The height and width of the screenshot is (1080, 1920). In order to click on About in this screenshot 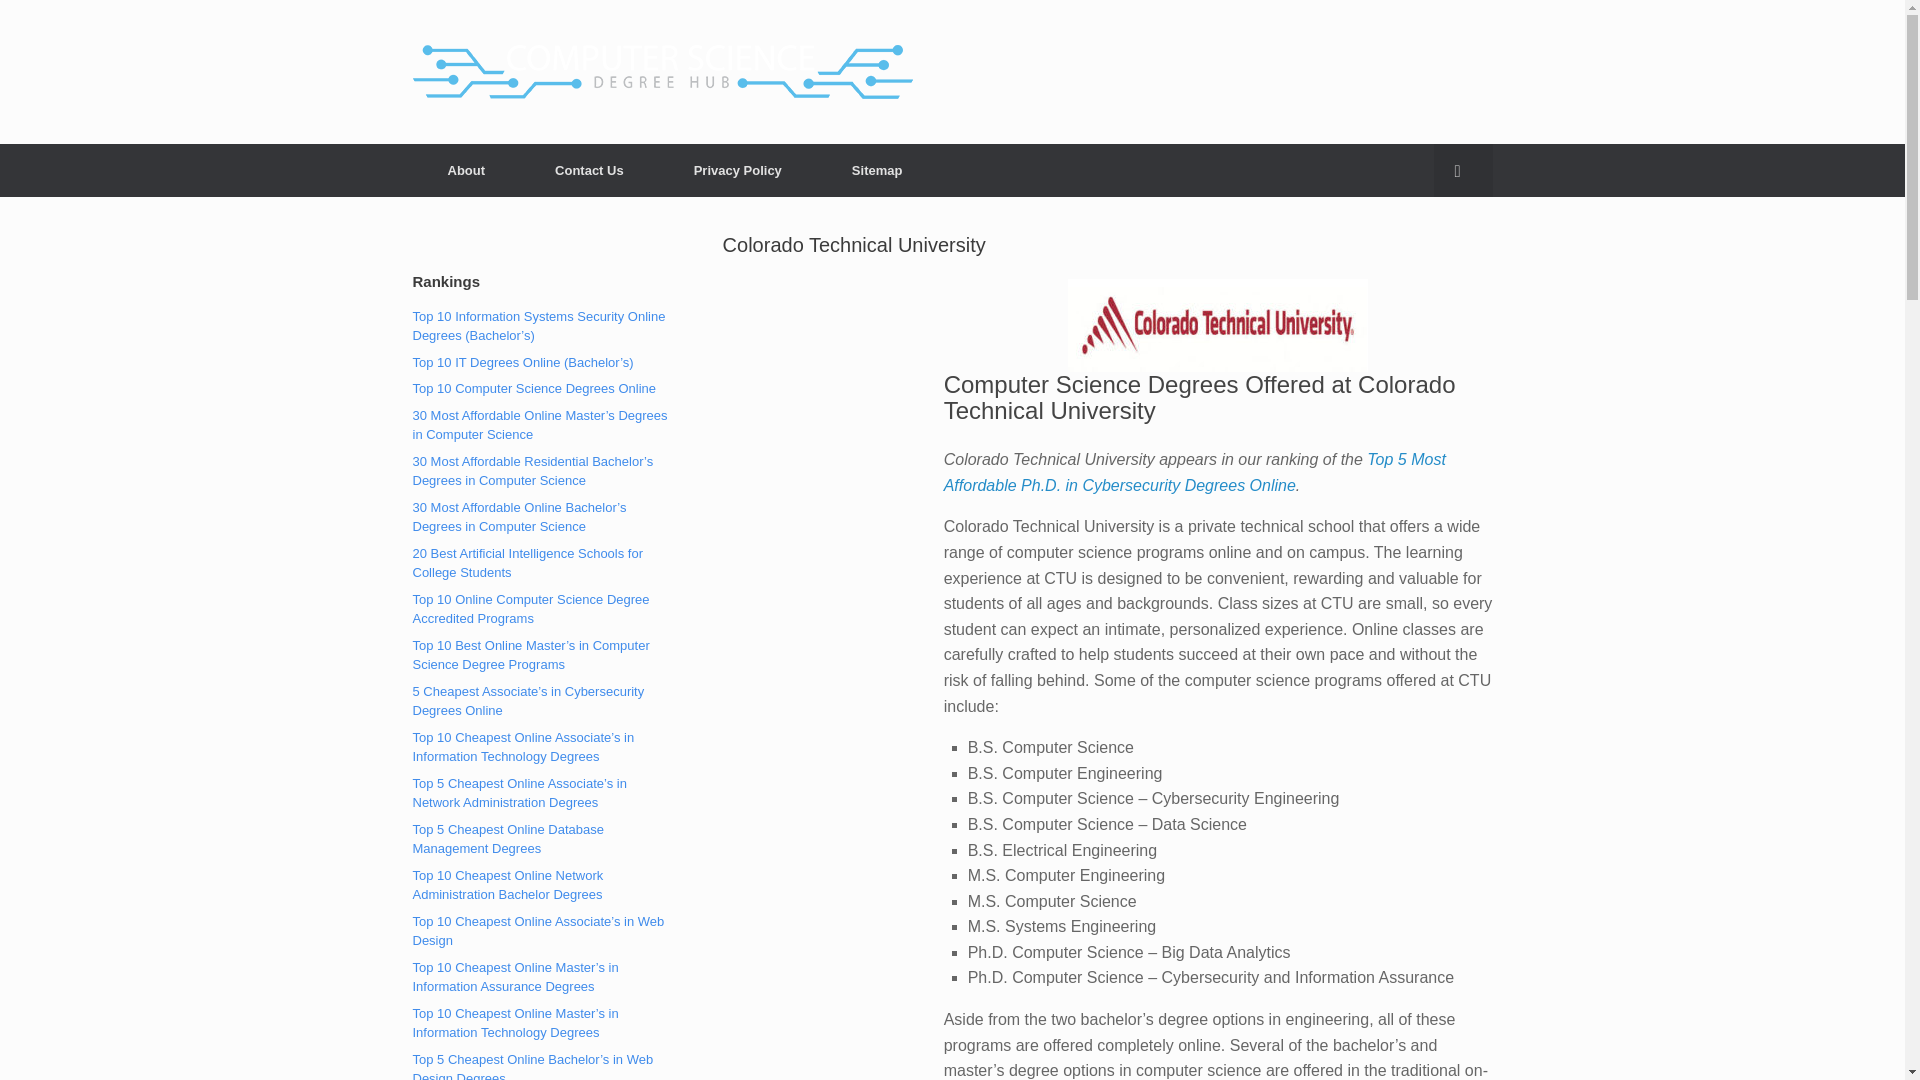, I will do `click(466, 170)`.